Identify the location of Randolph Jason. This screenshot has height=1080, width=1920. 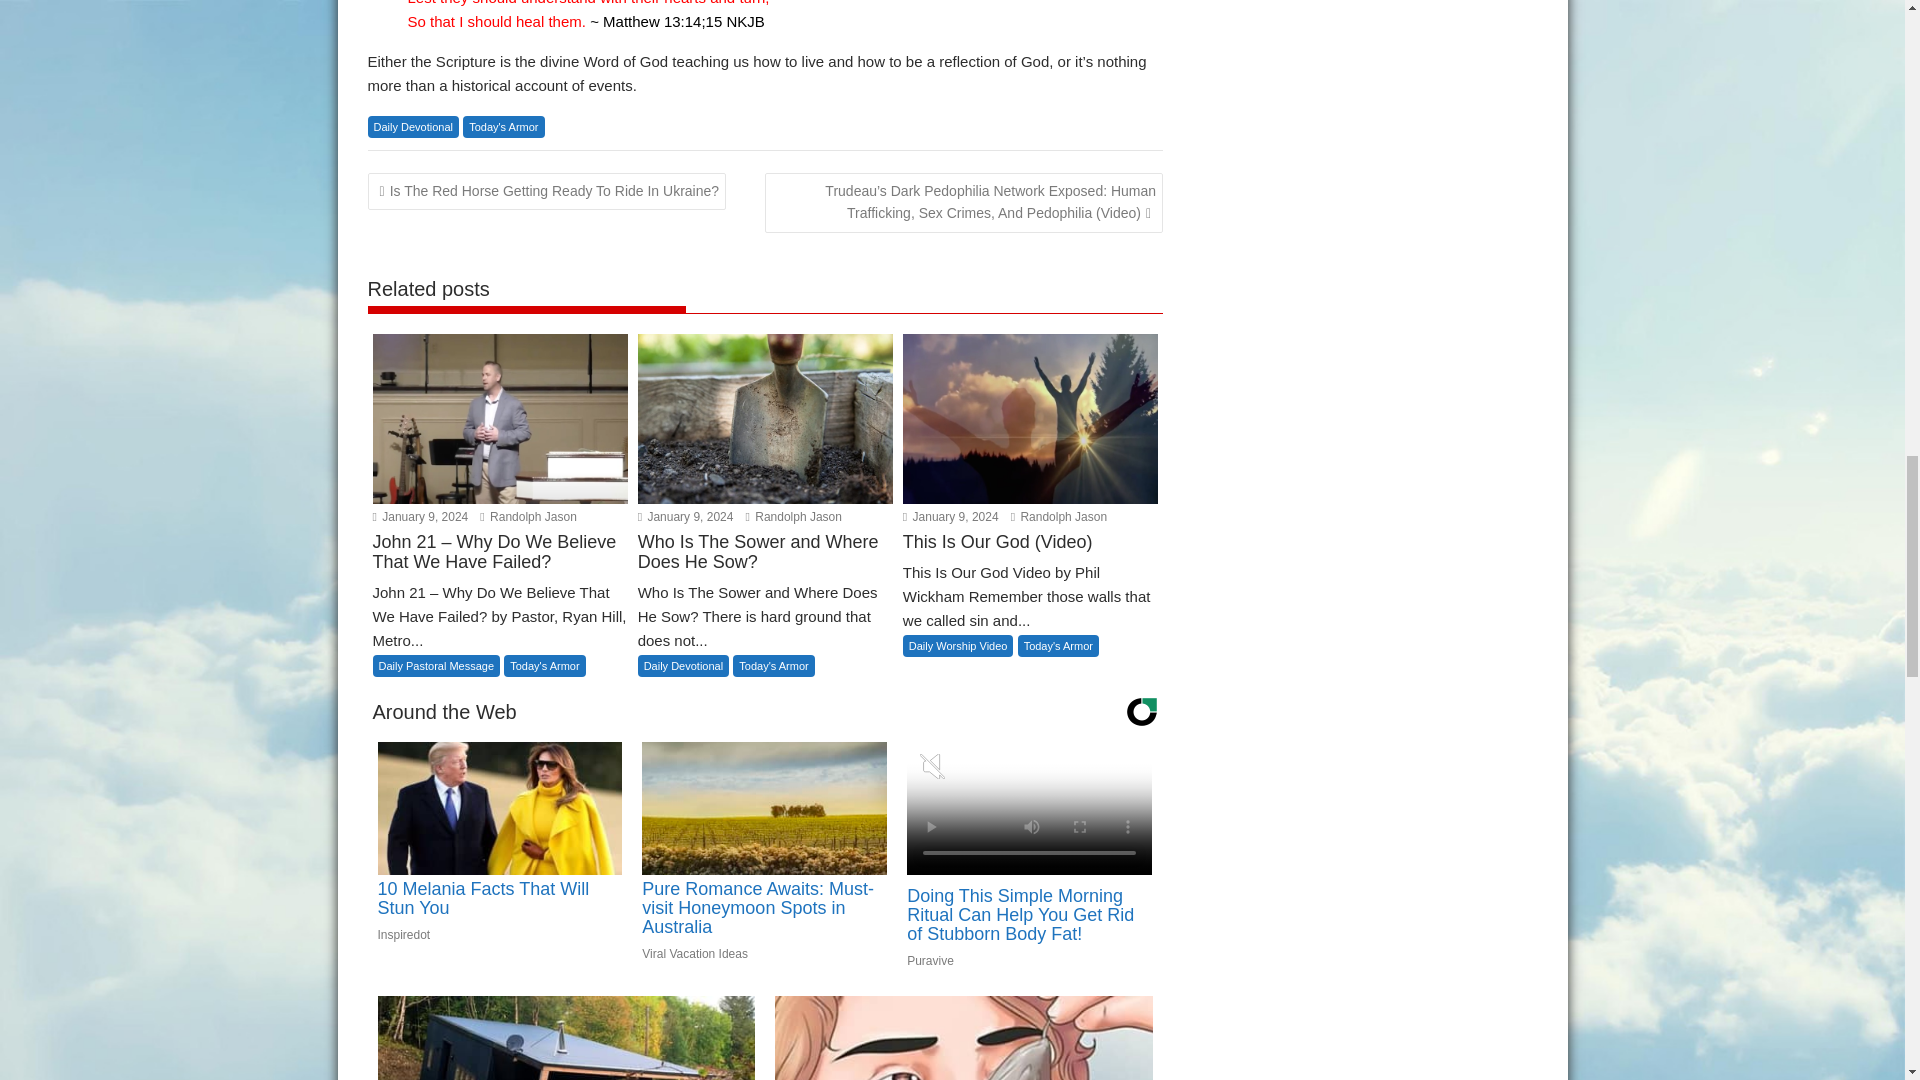
(794, 516).